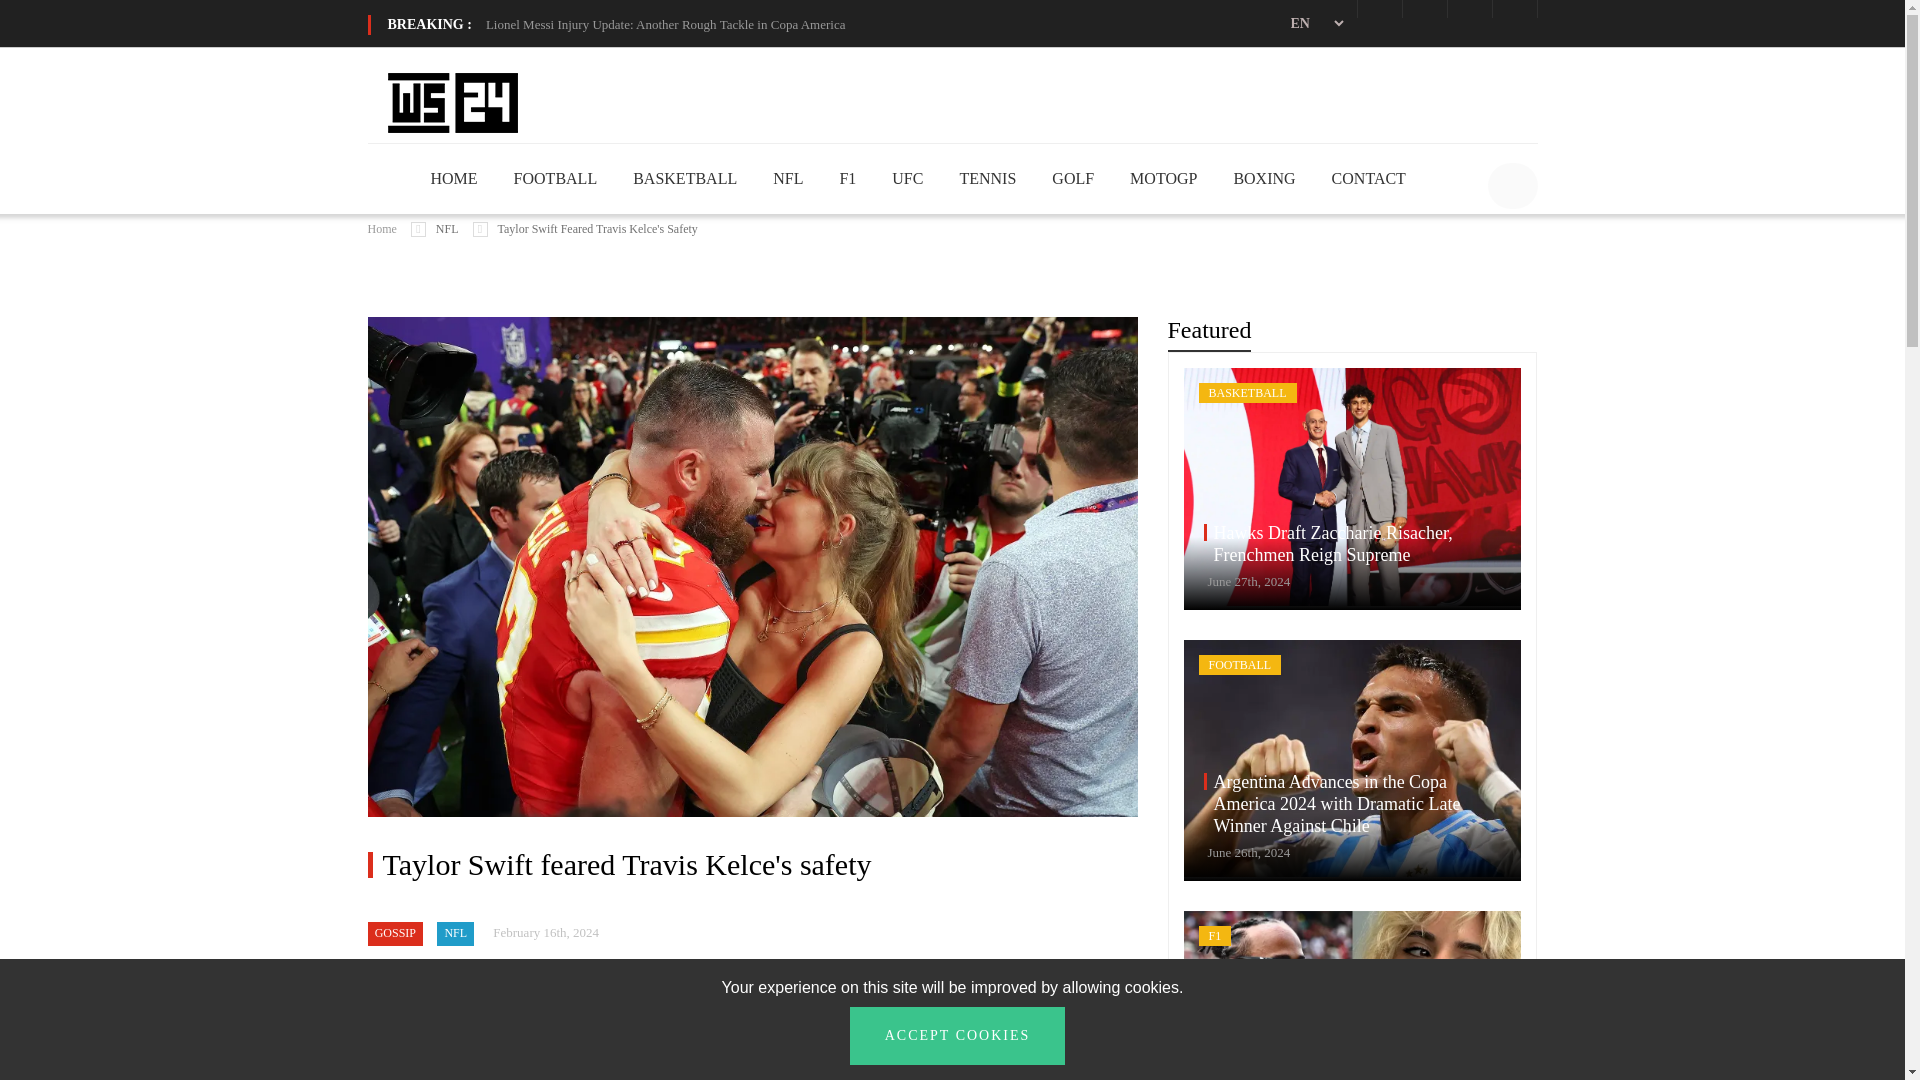  What do you see at coordinates (453, 178) in the screenshot?
I see `Home` at bounding box center [453, 178].